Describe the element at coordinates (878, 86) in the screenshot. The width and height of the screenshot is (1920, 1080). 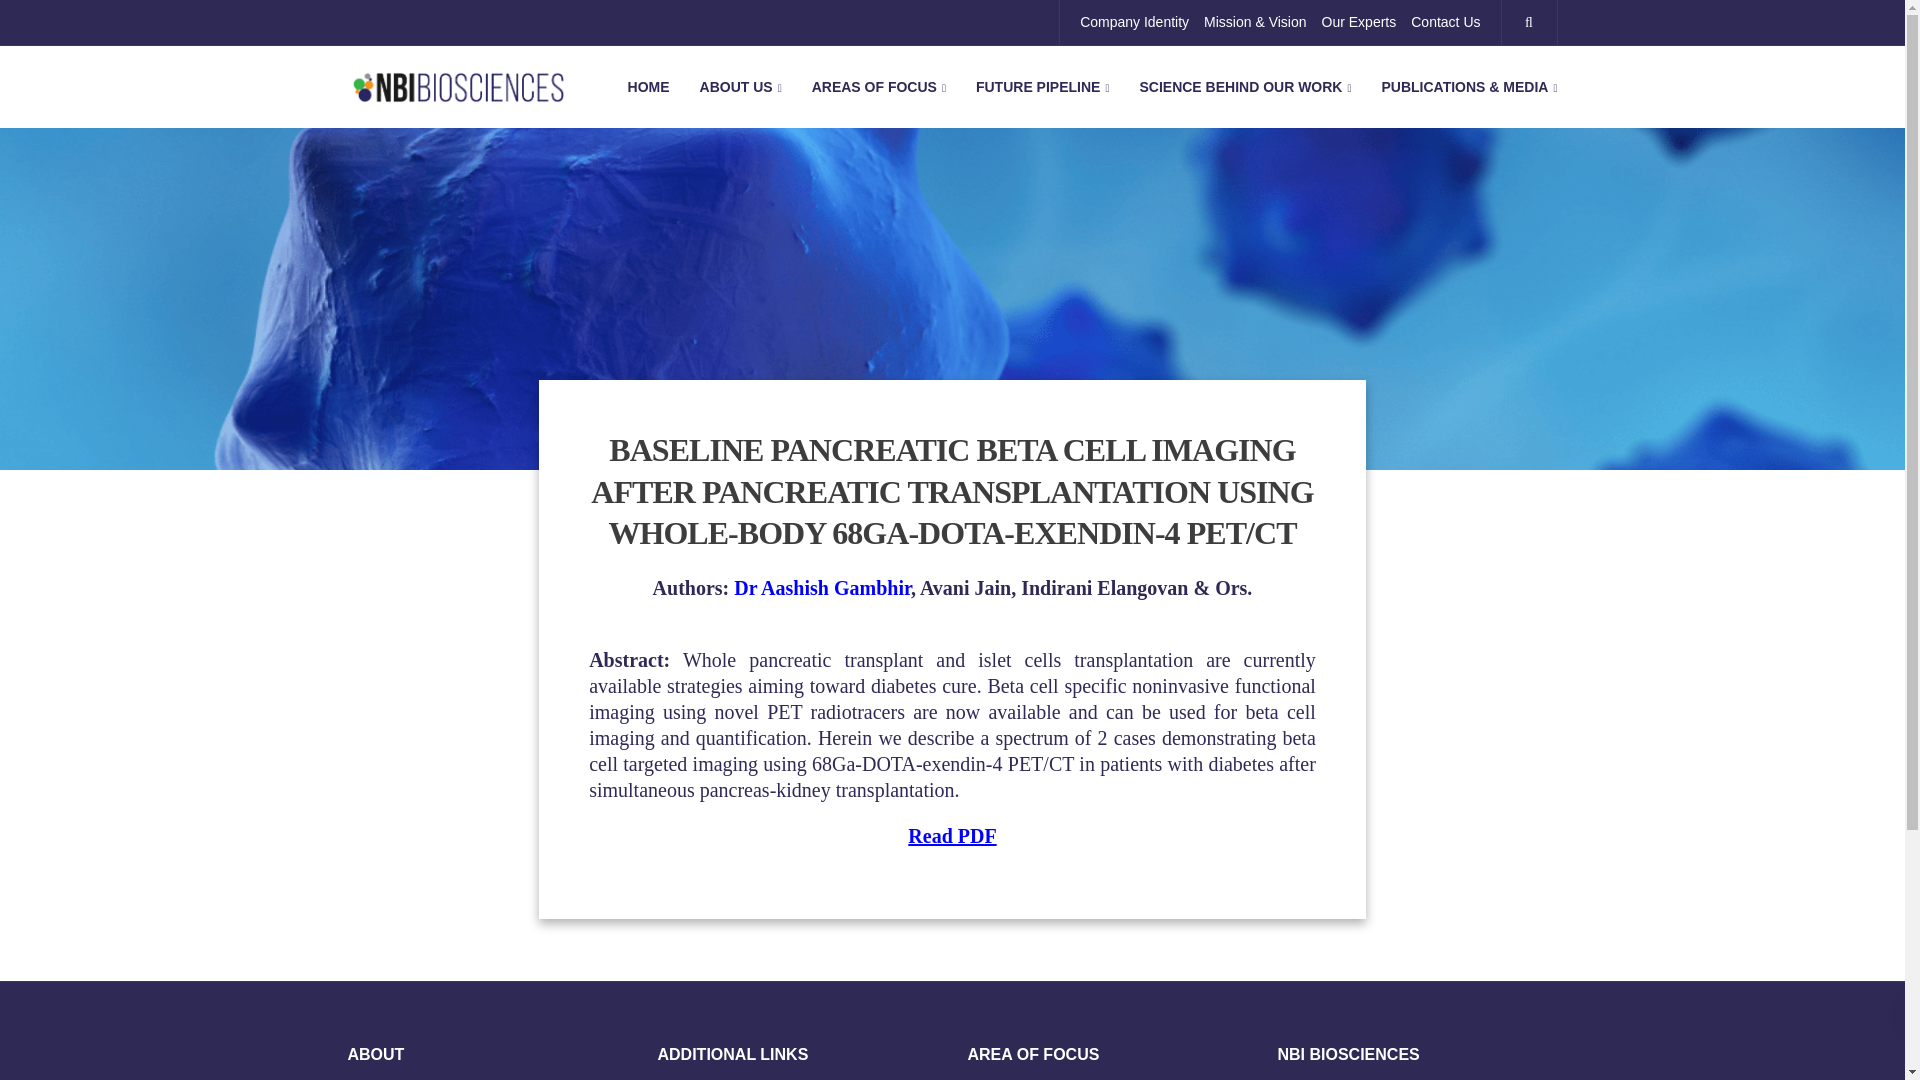
I see `Areas of Focus` at that location.